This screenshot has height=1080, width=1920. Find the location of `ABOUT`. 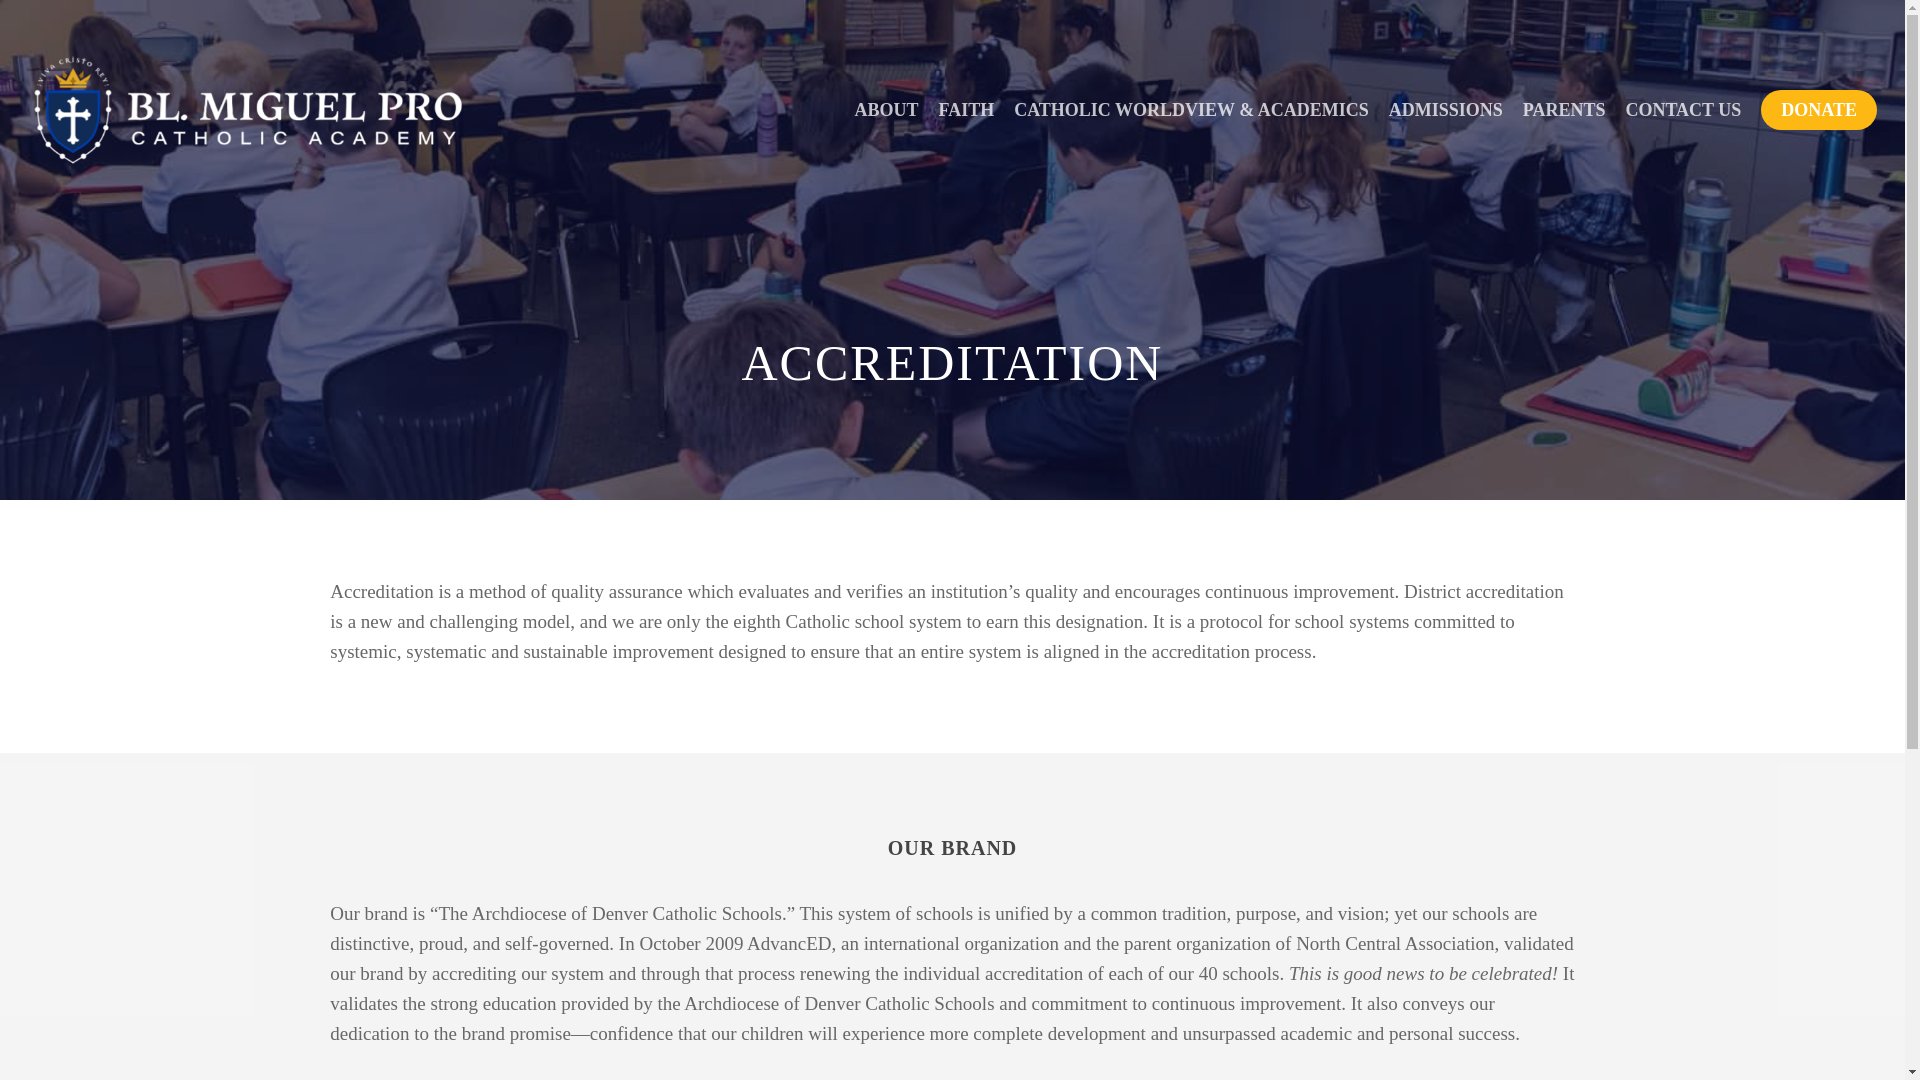

ABOUT is located at coordinates (886, 110).